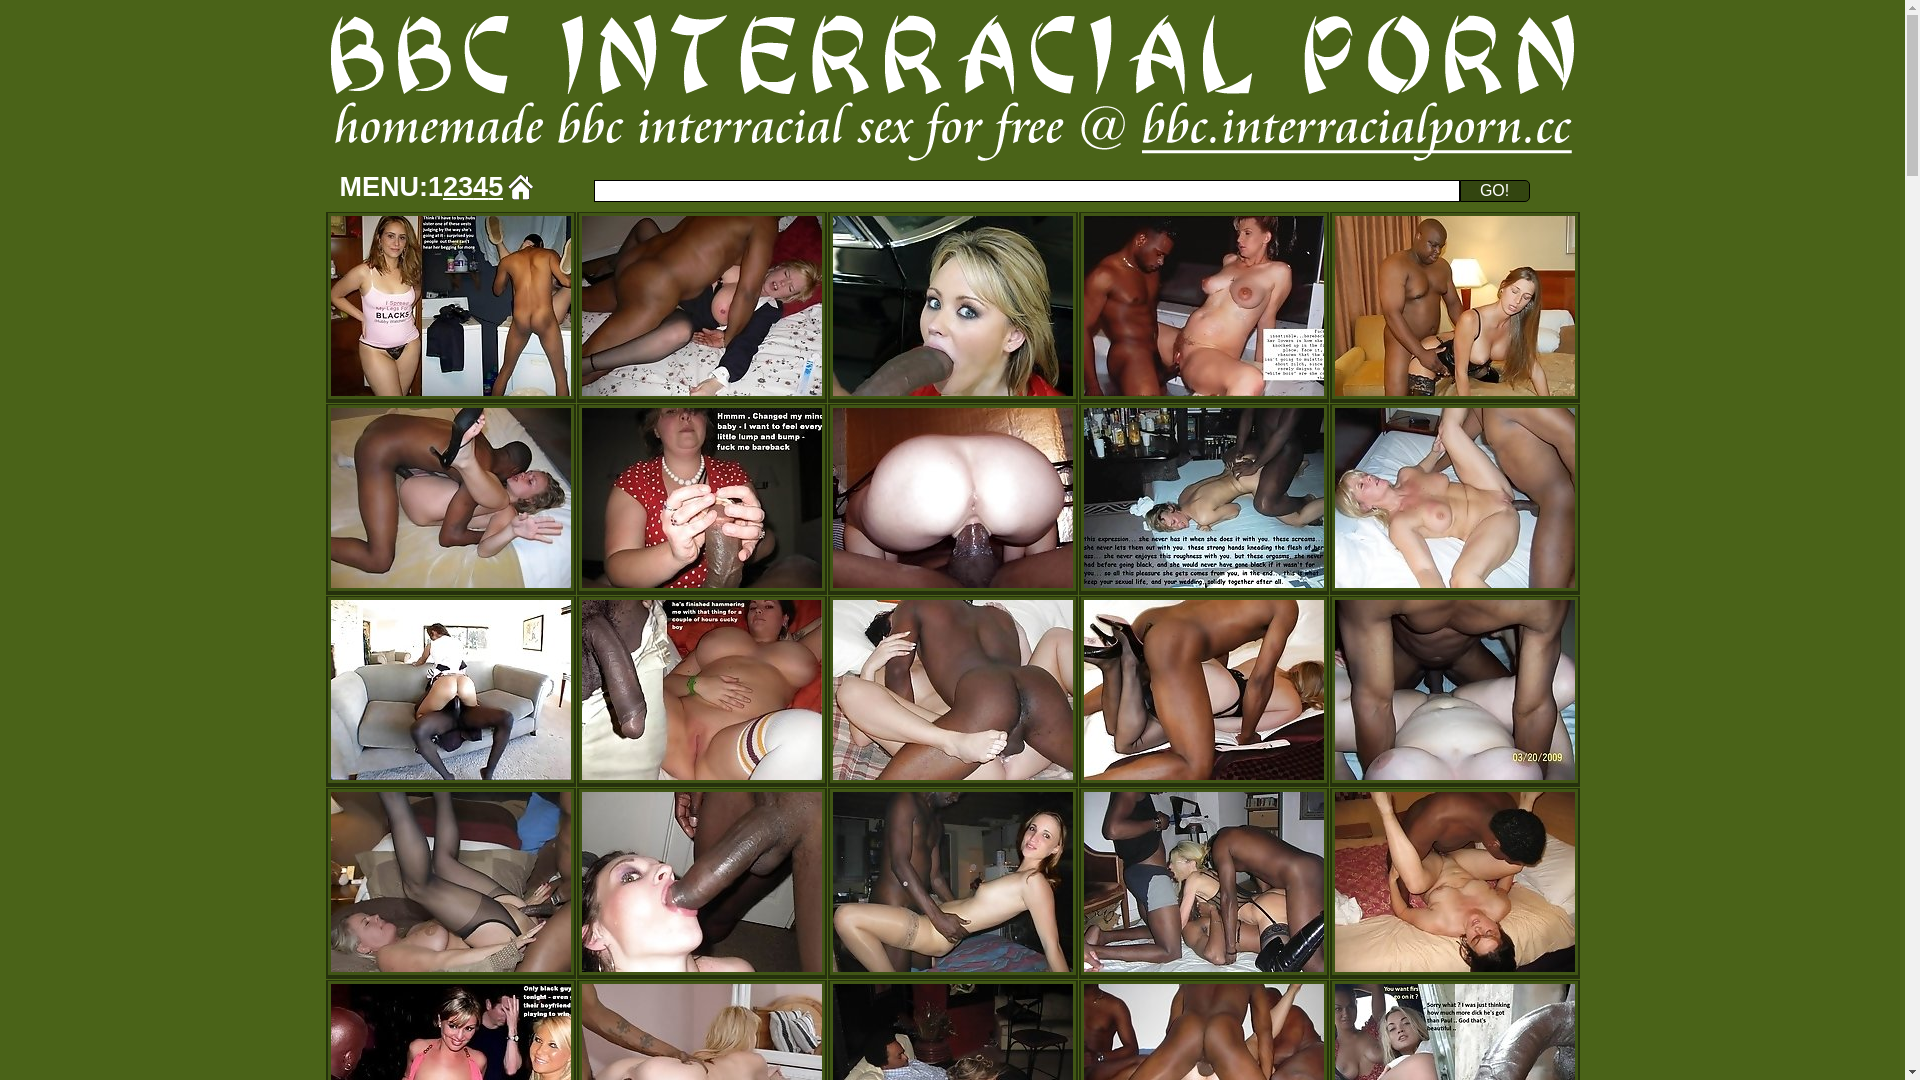  I want to click on Home, so click(521, 187).